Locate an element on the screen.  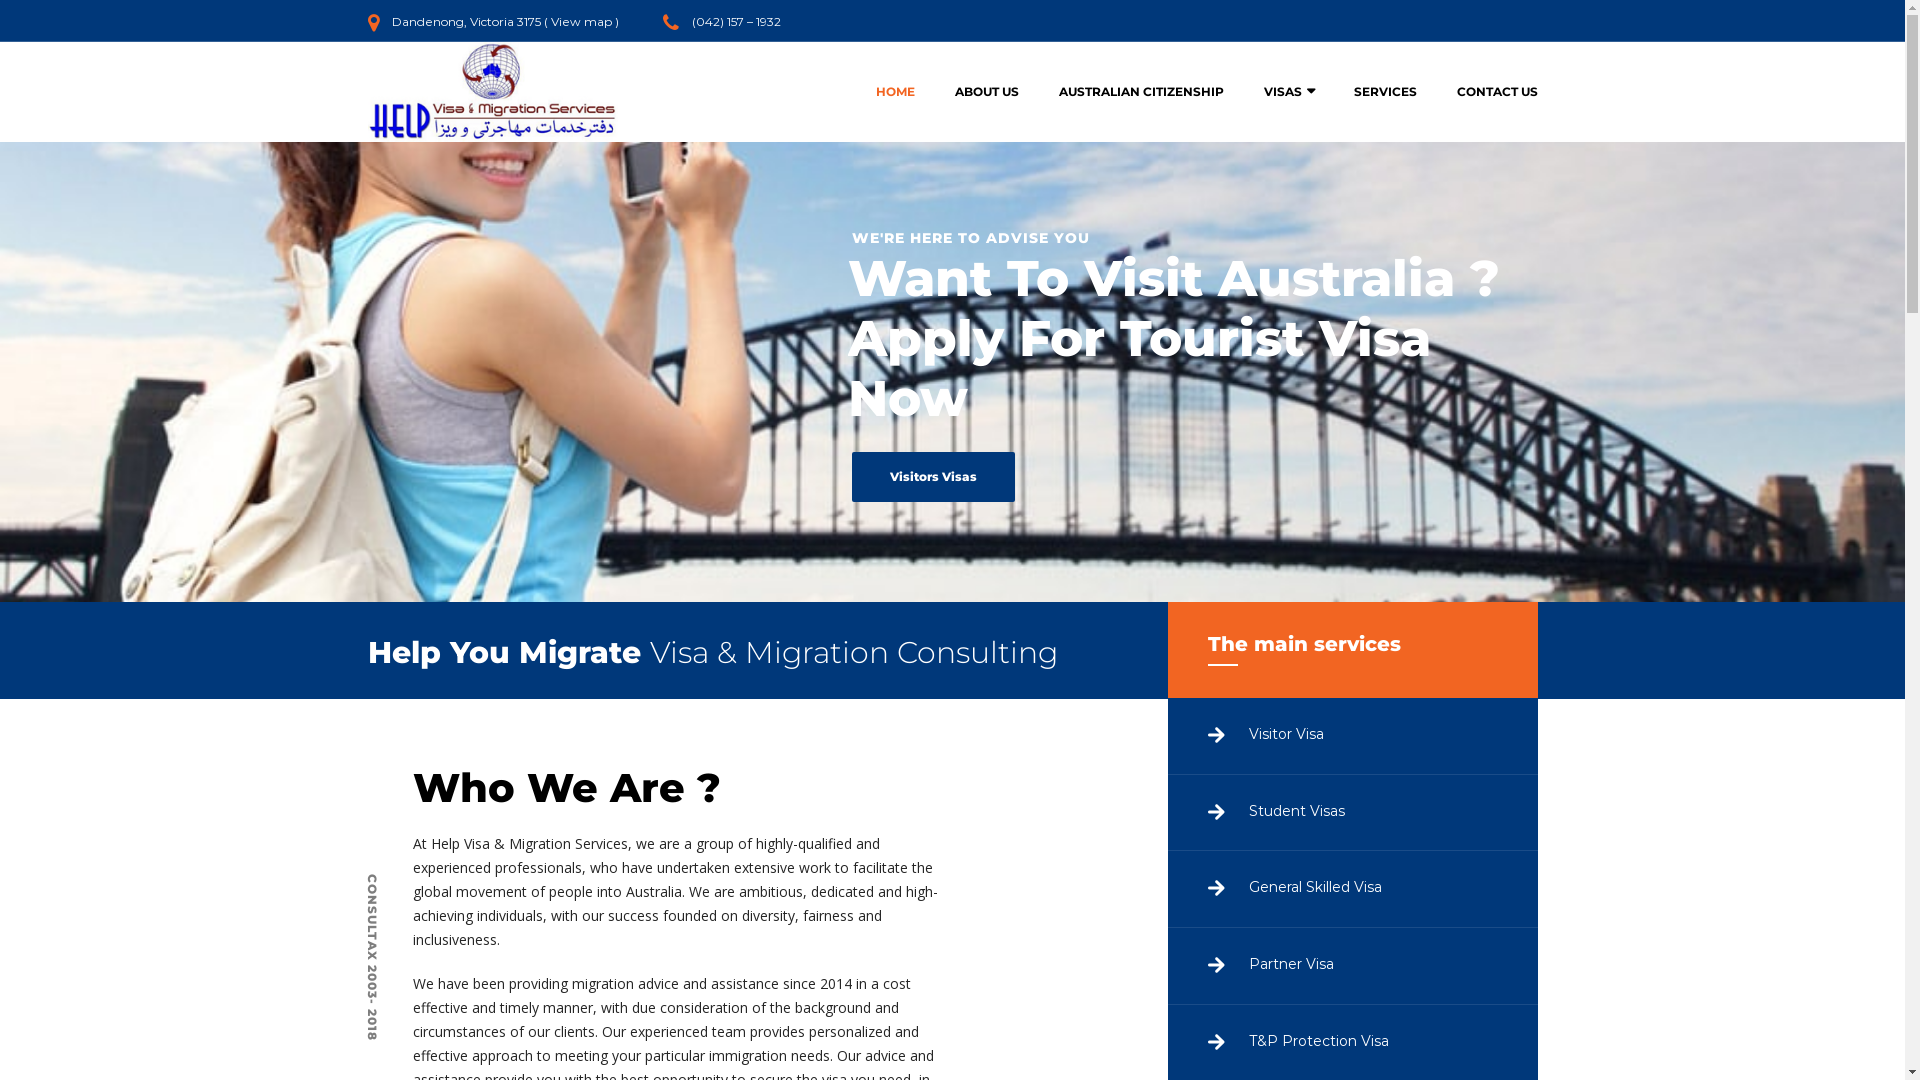
Student Visas is located at coordinates (1353, 814).